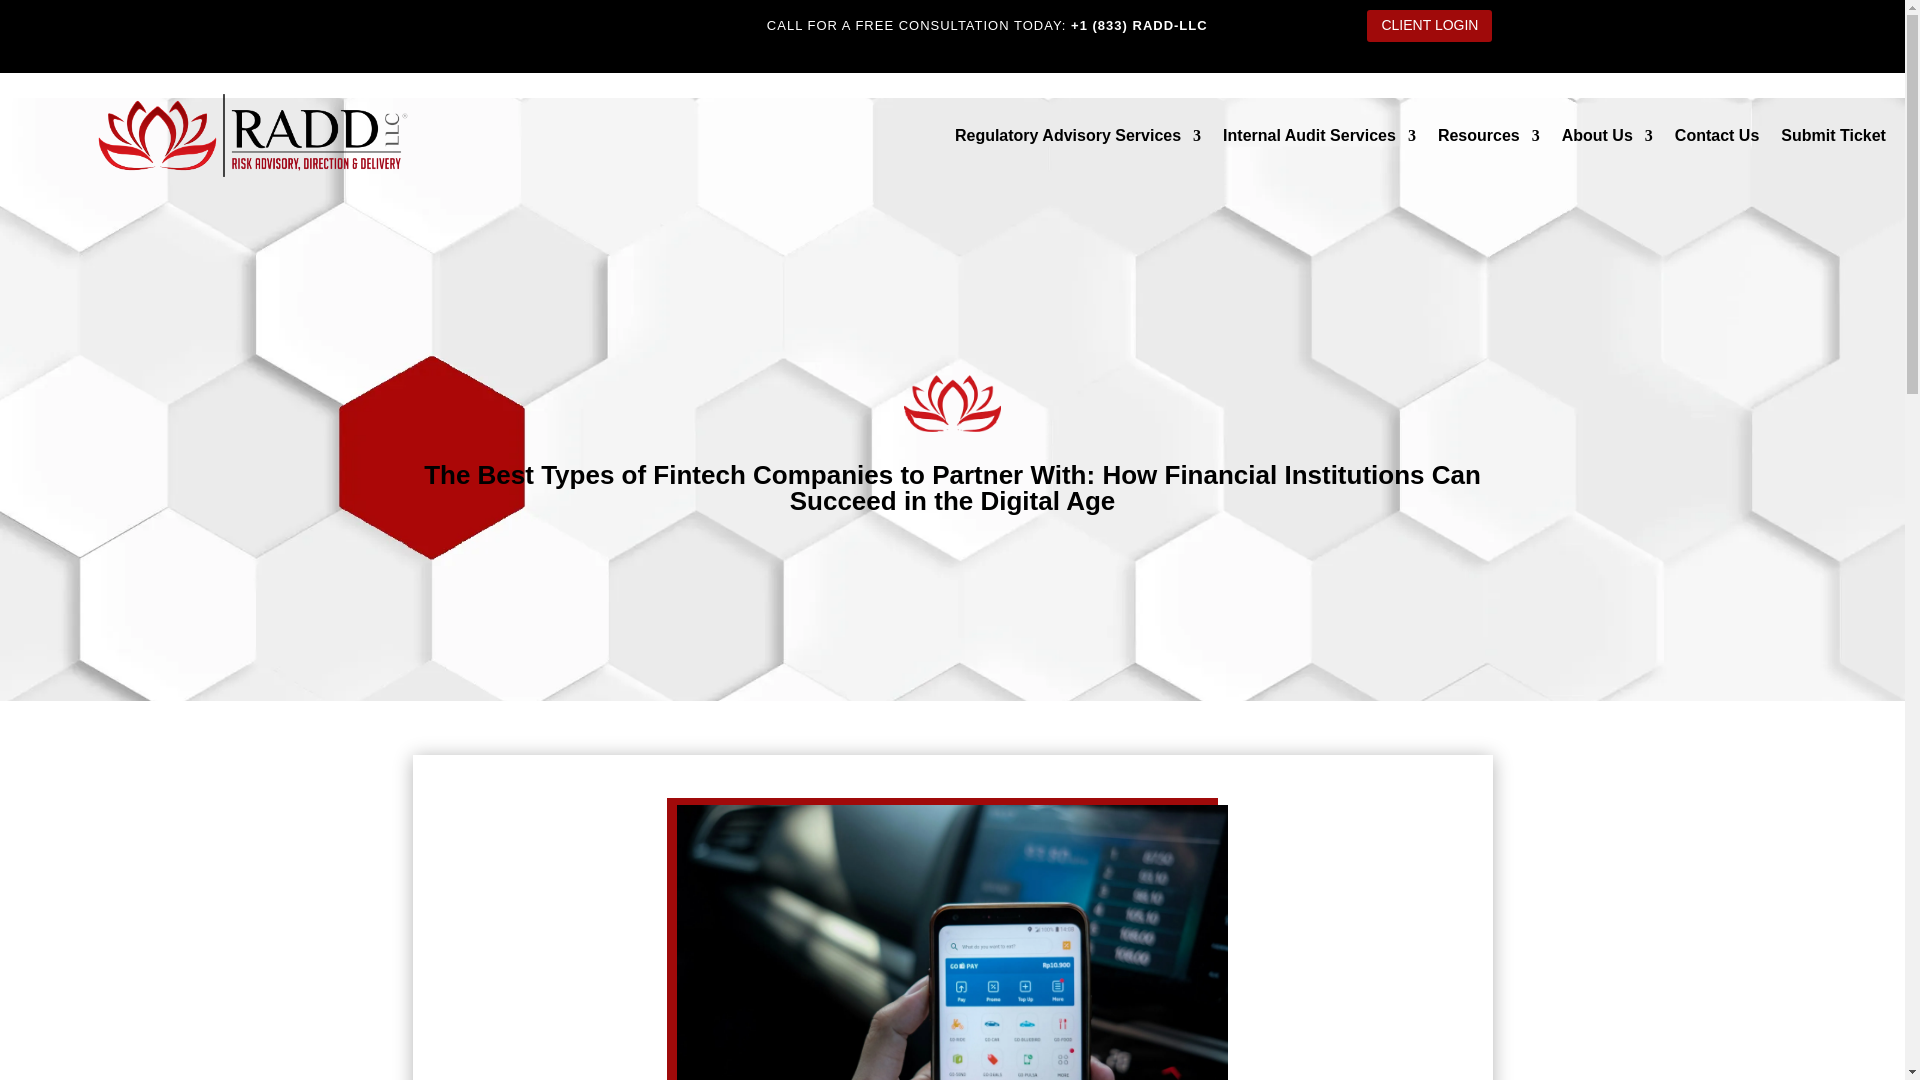 The image size is (1920, 1080). I want to click on Internal Audit Services, so click(1320, 140).